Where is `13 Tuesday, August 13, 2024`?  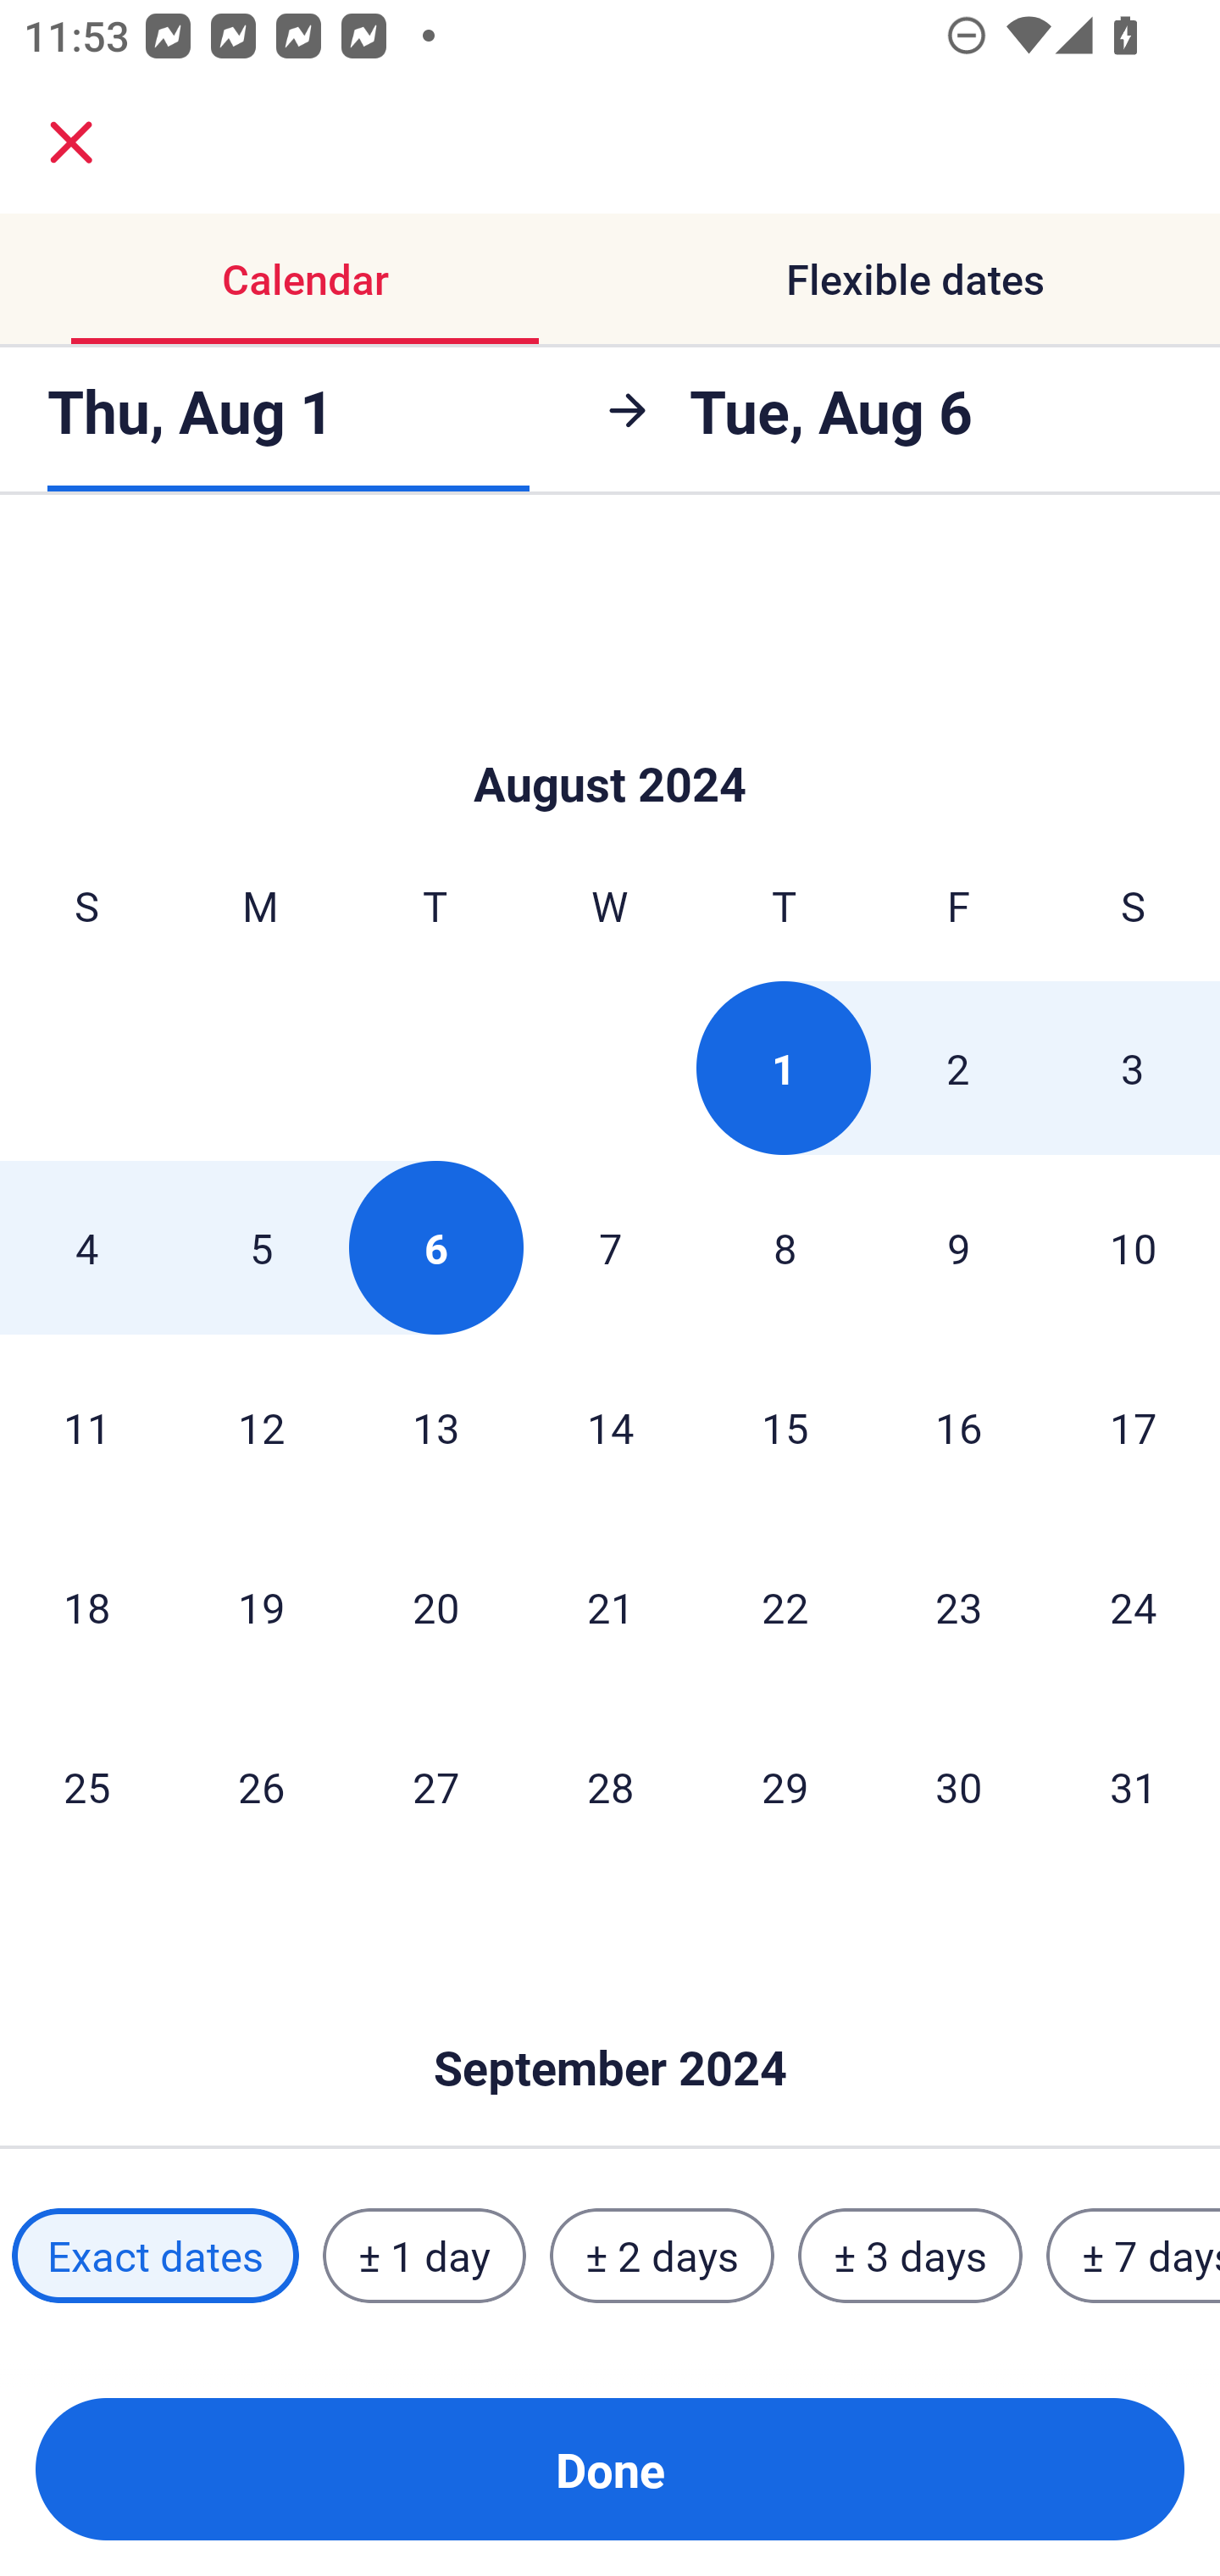
13 Tuesday, August 13, 2024 is located at coordinates (435, 1427).